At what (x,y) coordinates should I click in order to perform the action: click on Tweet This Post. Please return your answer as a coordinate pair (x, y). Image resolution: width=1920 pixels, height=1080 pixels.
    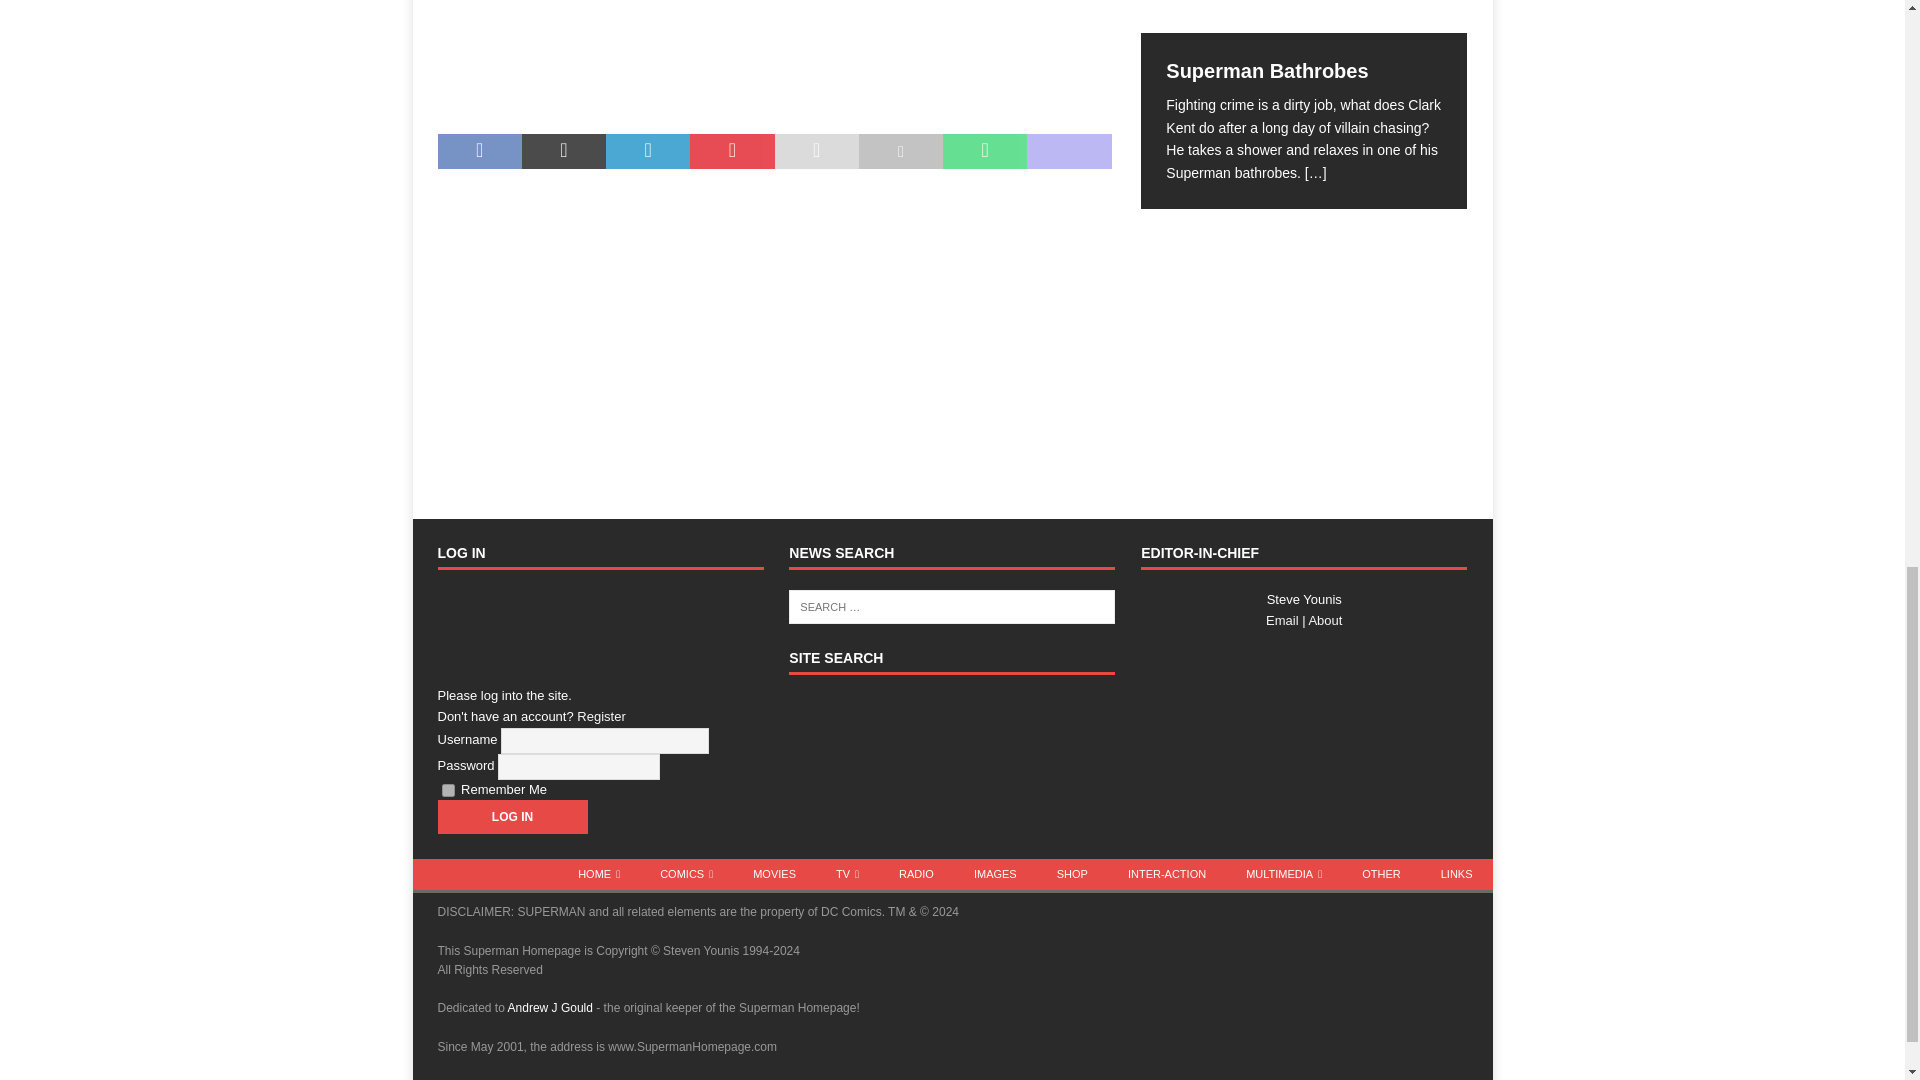
    Looking at the image, I should click on (564, 151).